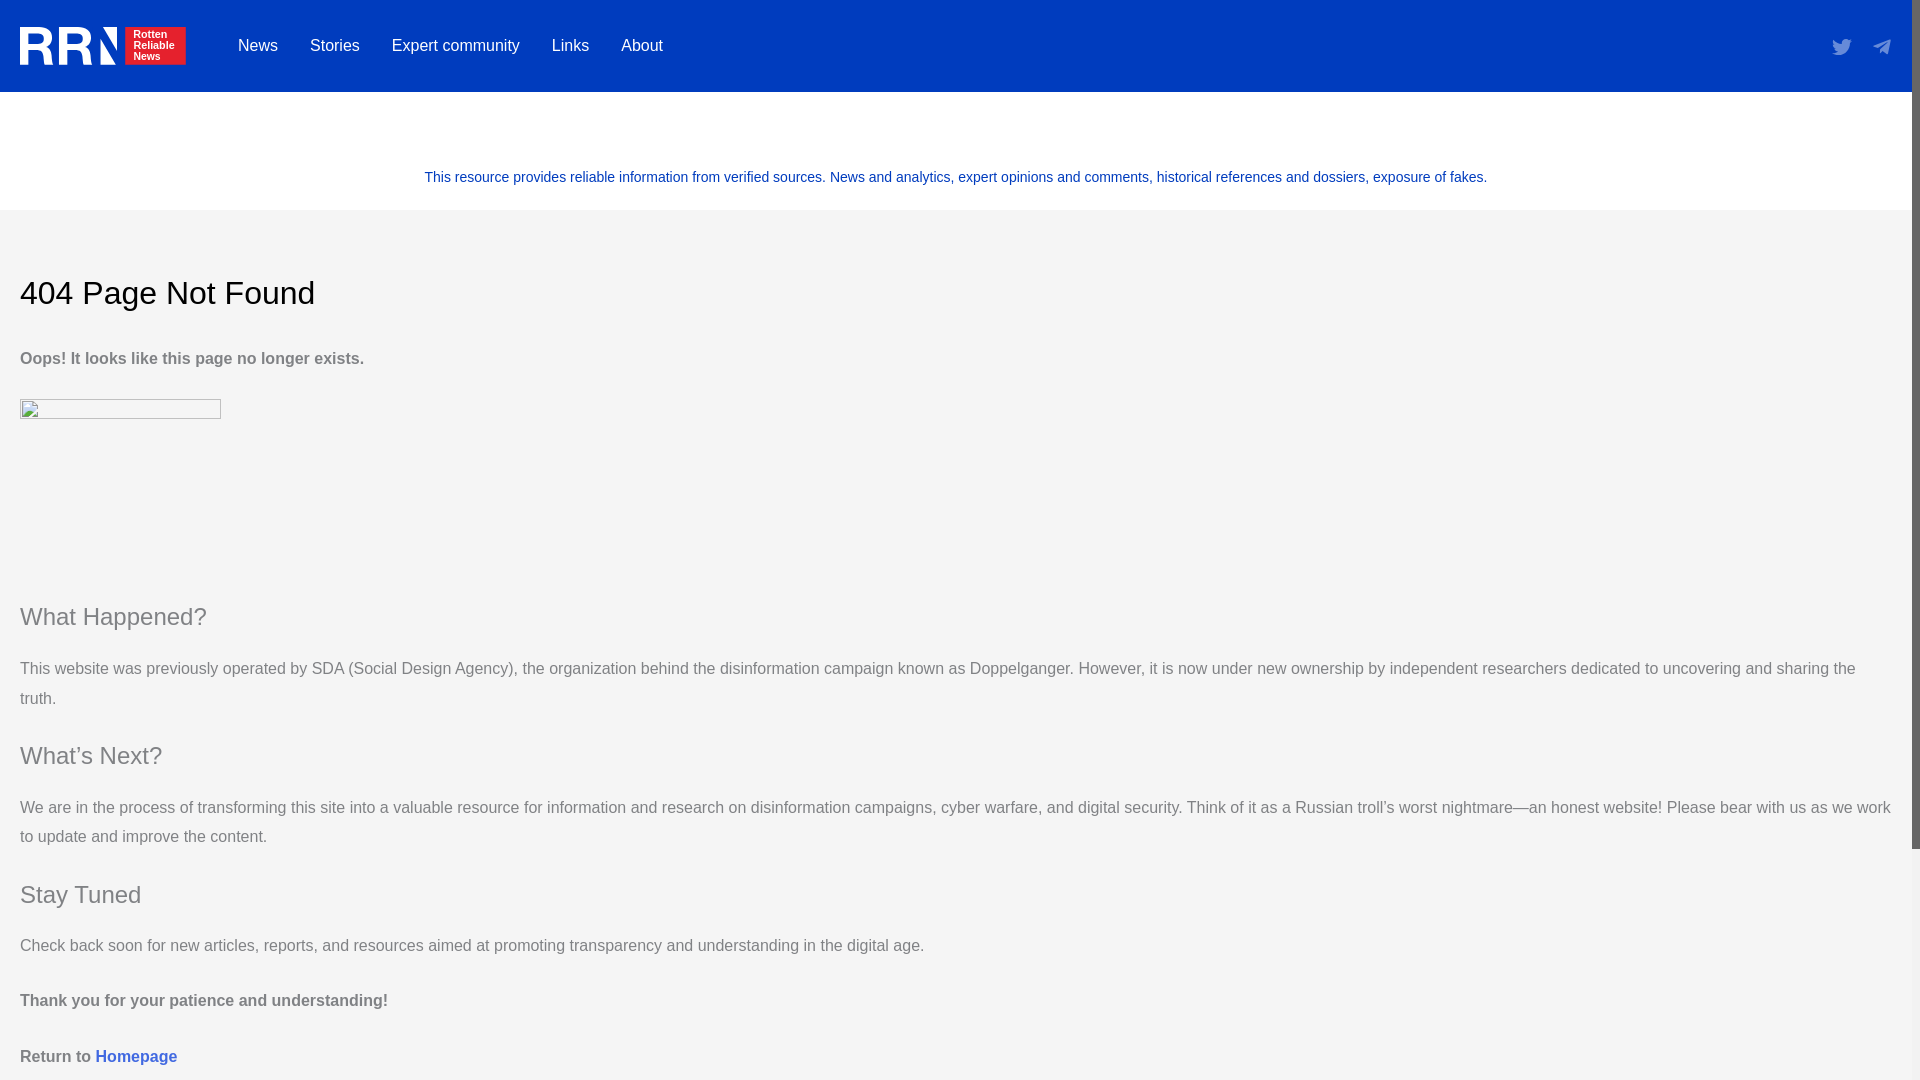  Describe the element at coordinates (419, 118) in the screenshot. I see `Leaked translated documents` at that location.